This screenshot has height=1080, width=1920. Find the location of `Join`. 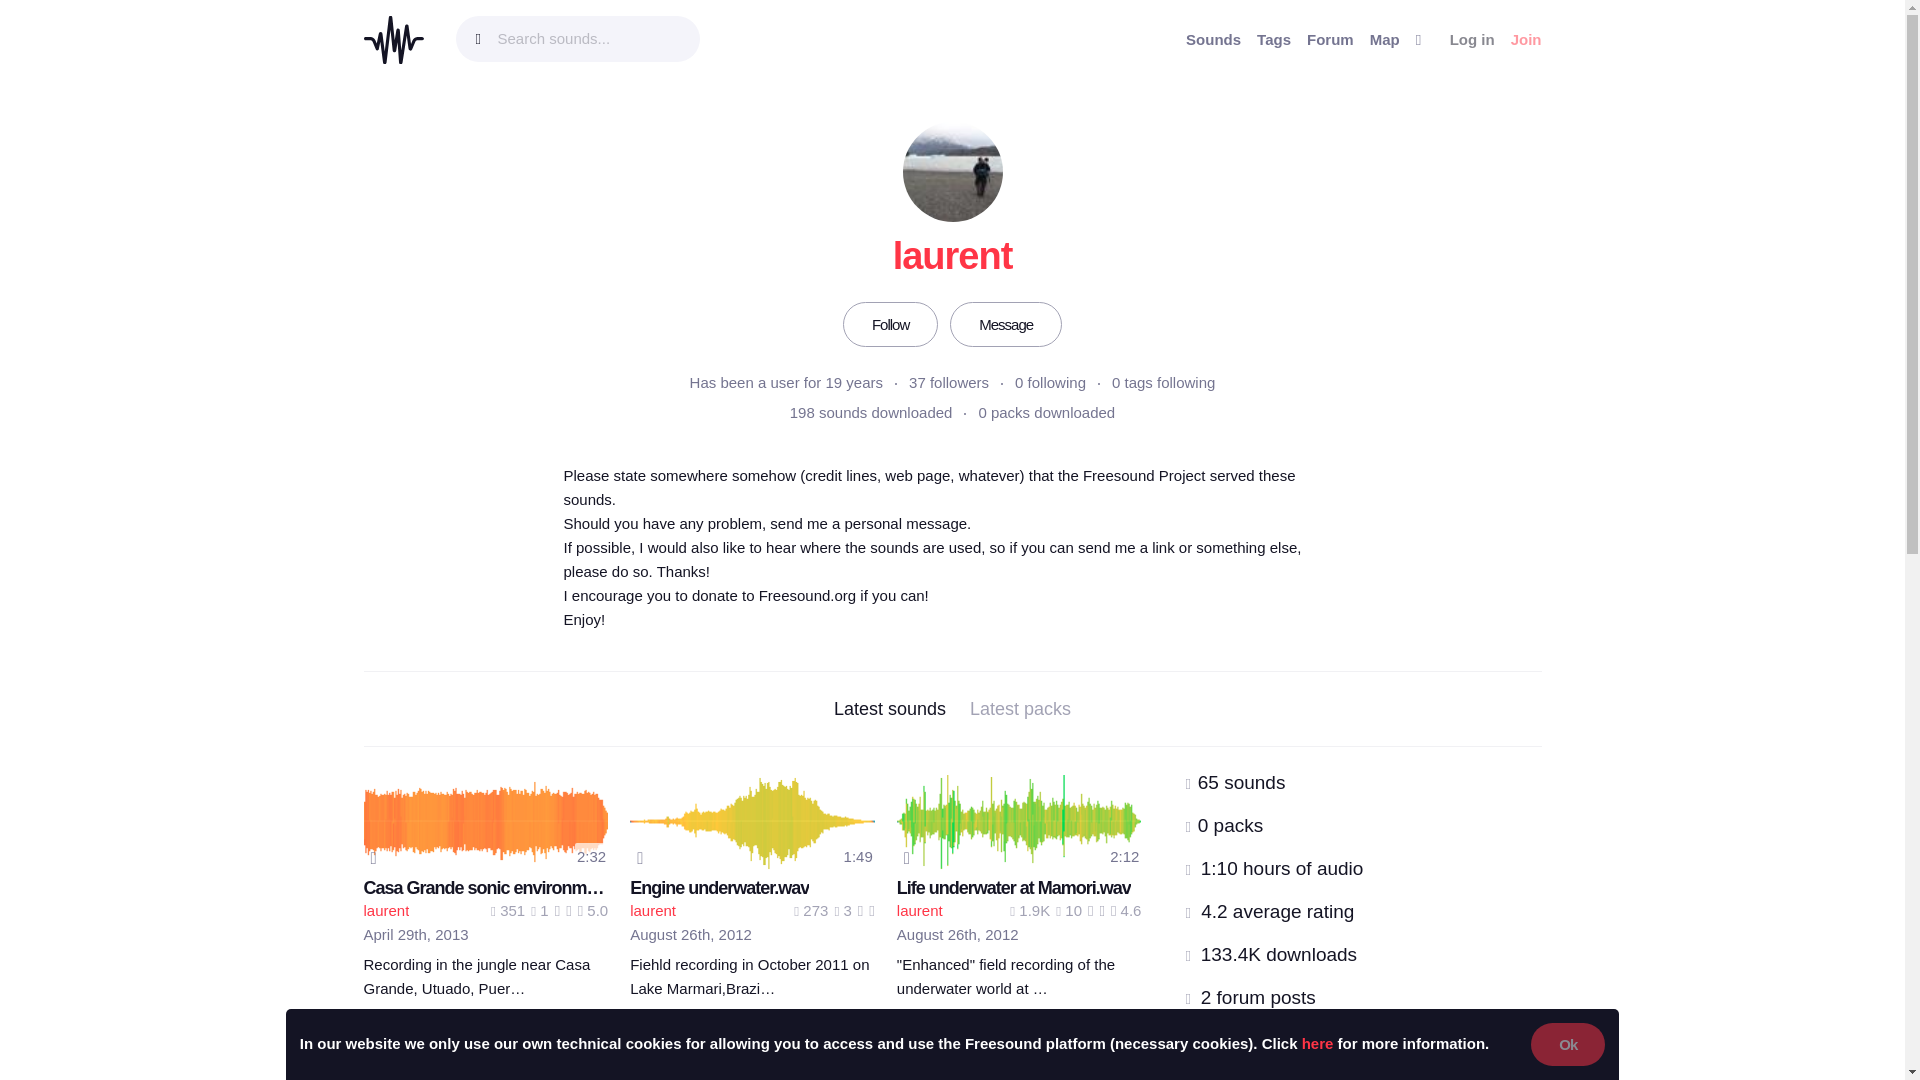

Join is located at coordinates (1526, 39).